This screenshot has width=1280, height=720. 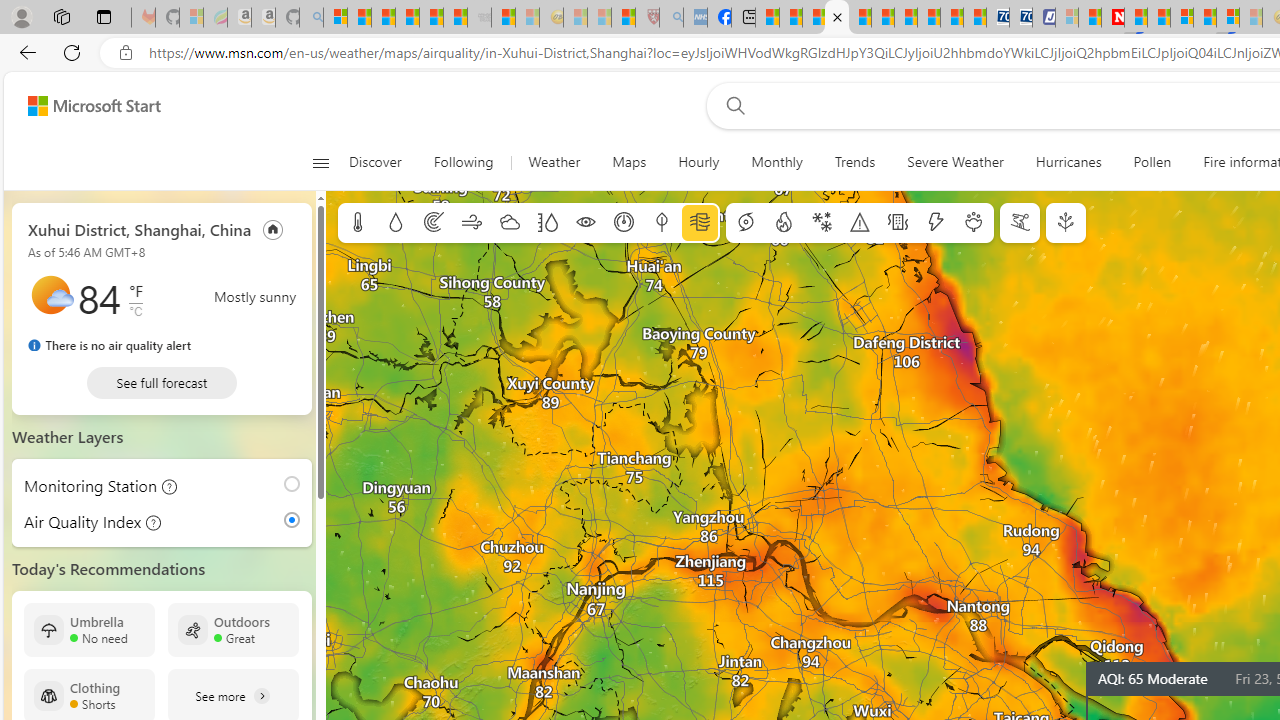 What do you see at coordinates (1020, 223) in the screenshot?
I see `Ski conditions` at bounding box center [1020, 223].